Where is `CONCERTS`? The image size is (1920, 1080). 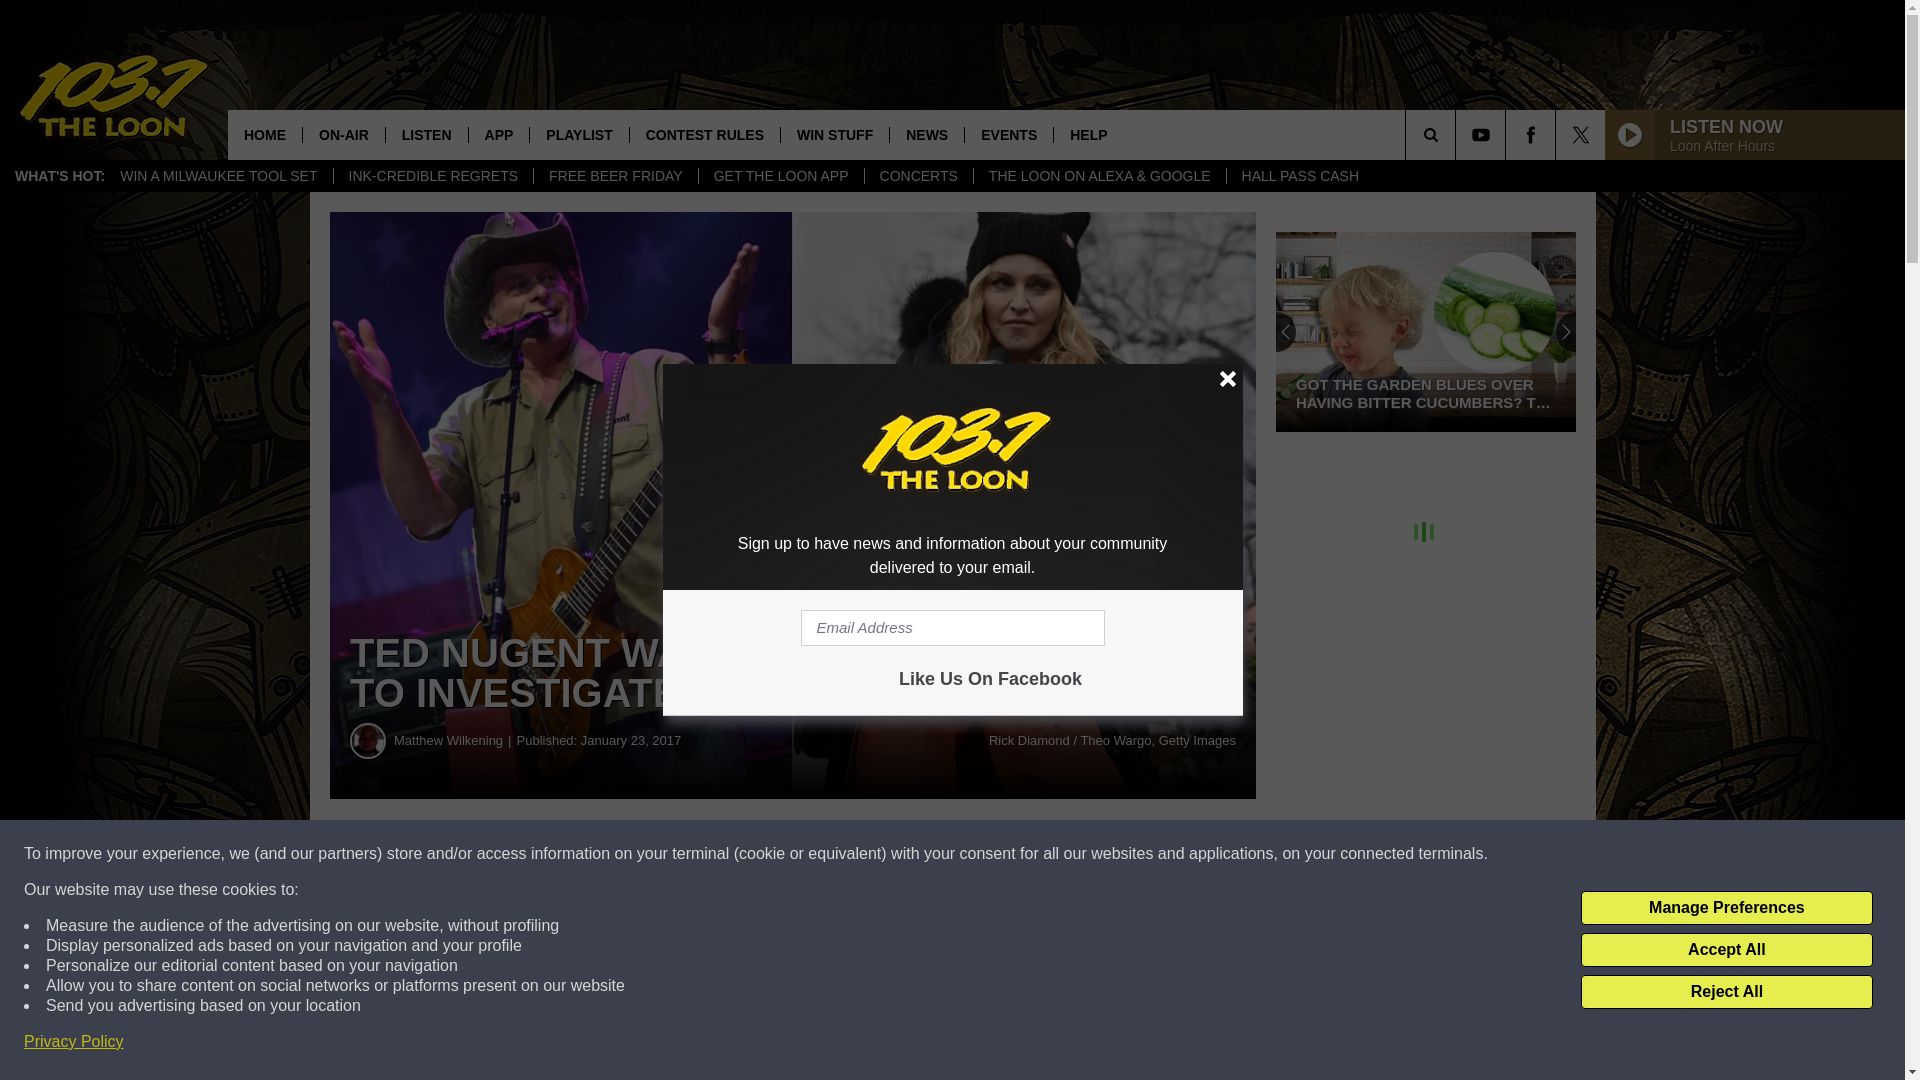
CONCERTS is located at coordinates (918, 176).